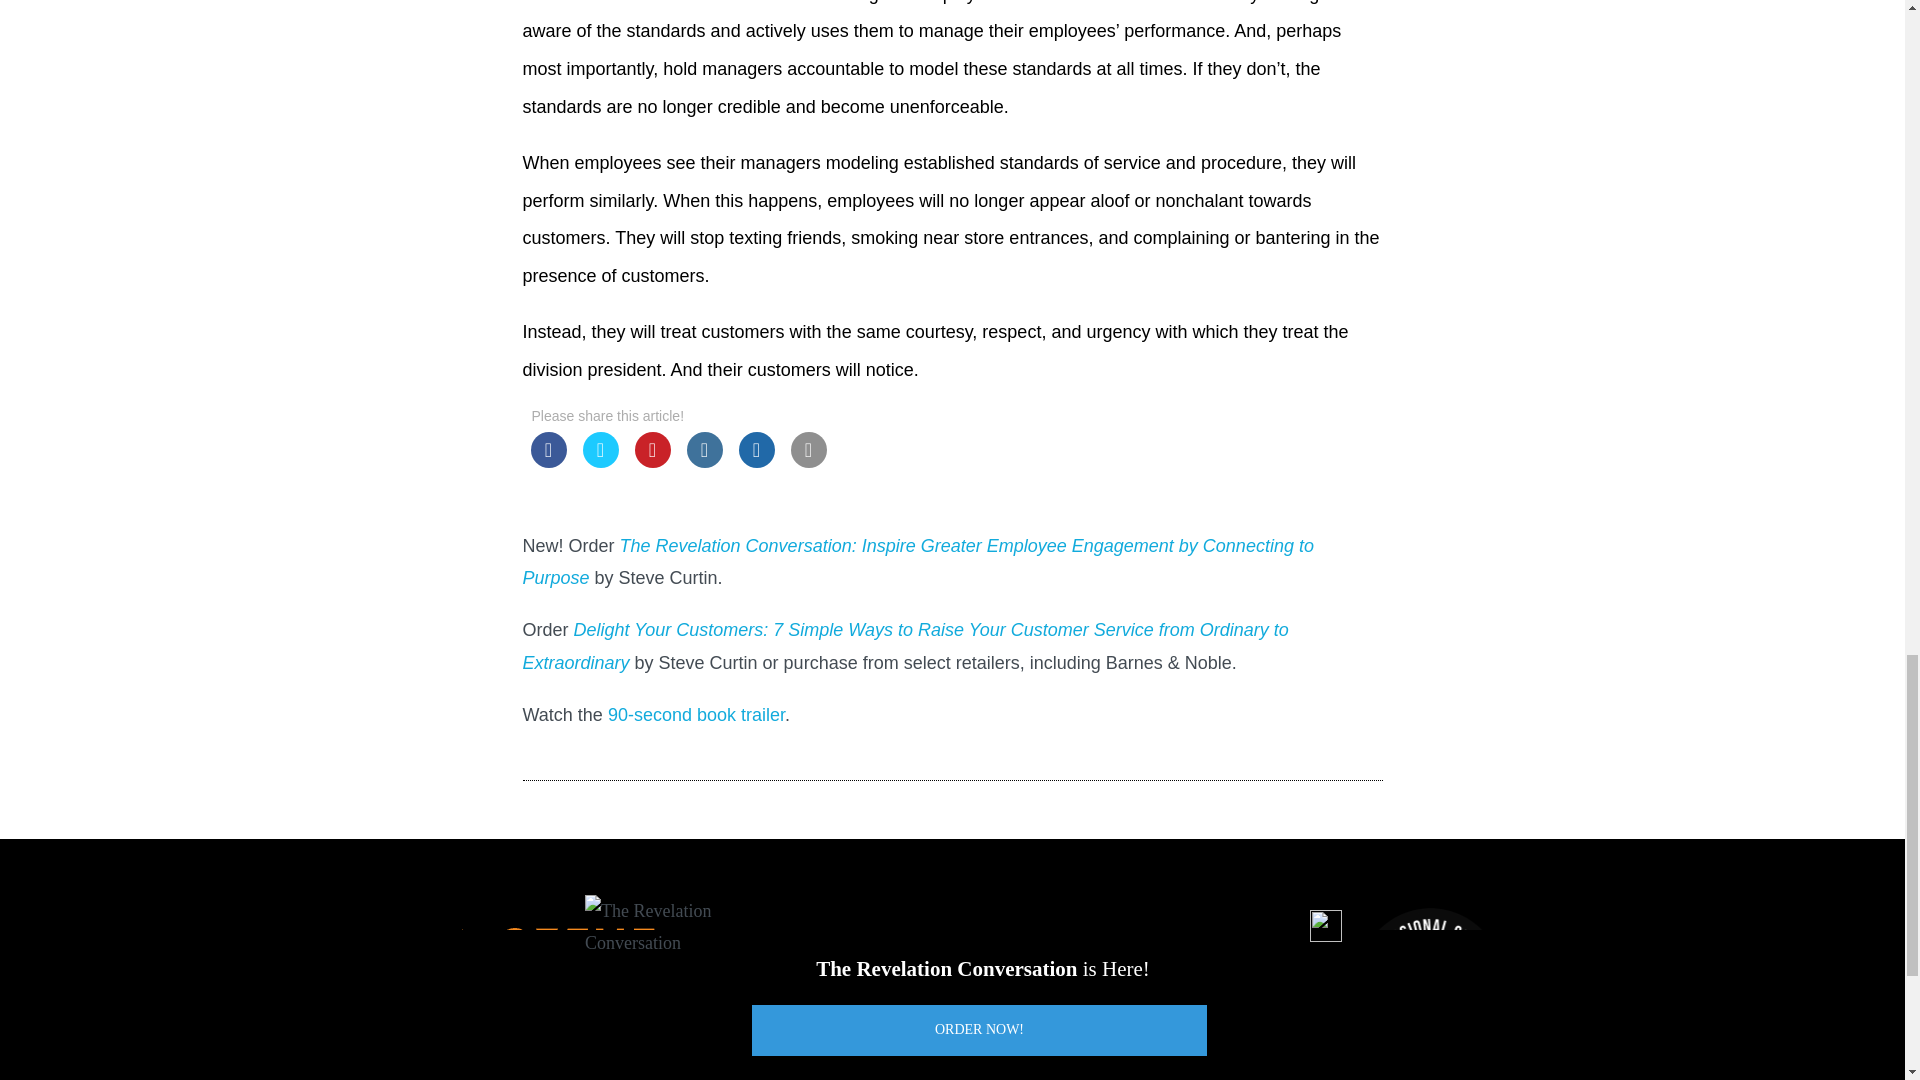  Describe the element at coordinates (696, 714) in the screenshot. I see `90-second book trailer` at that location.